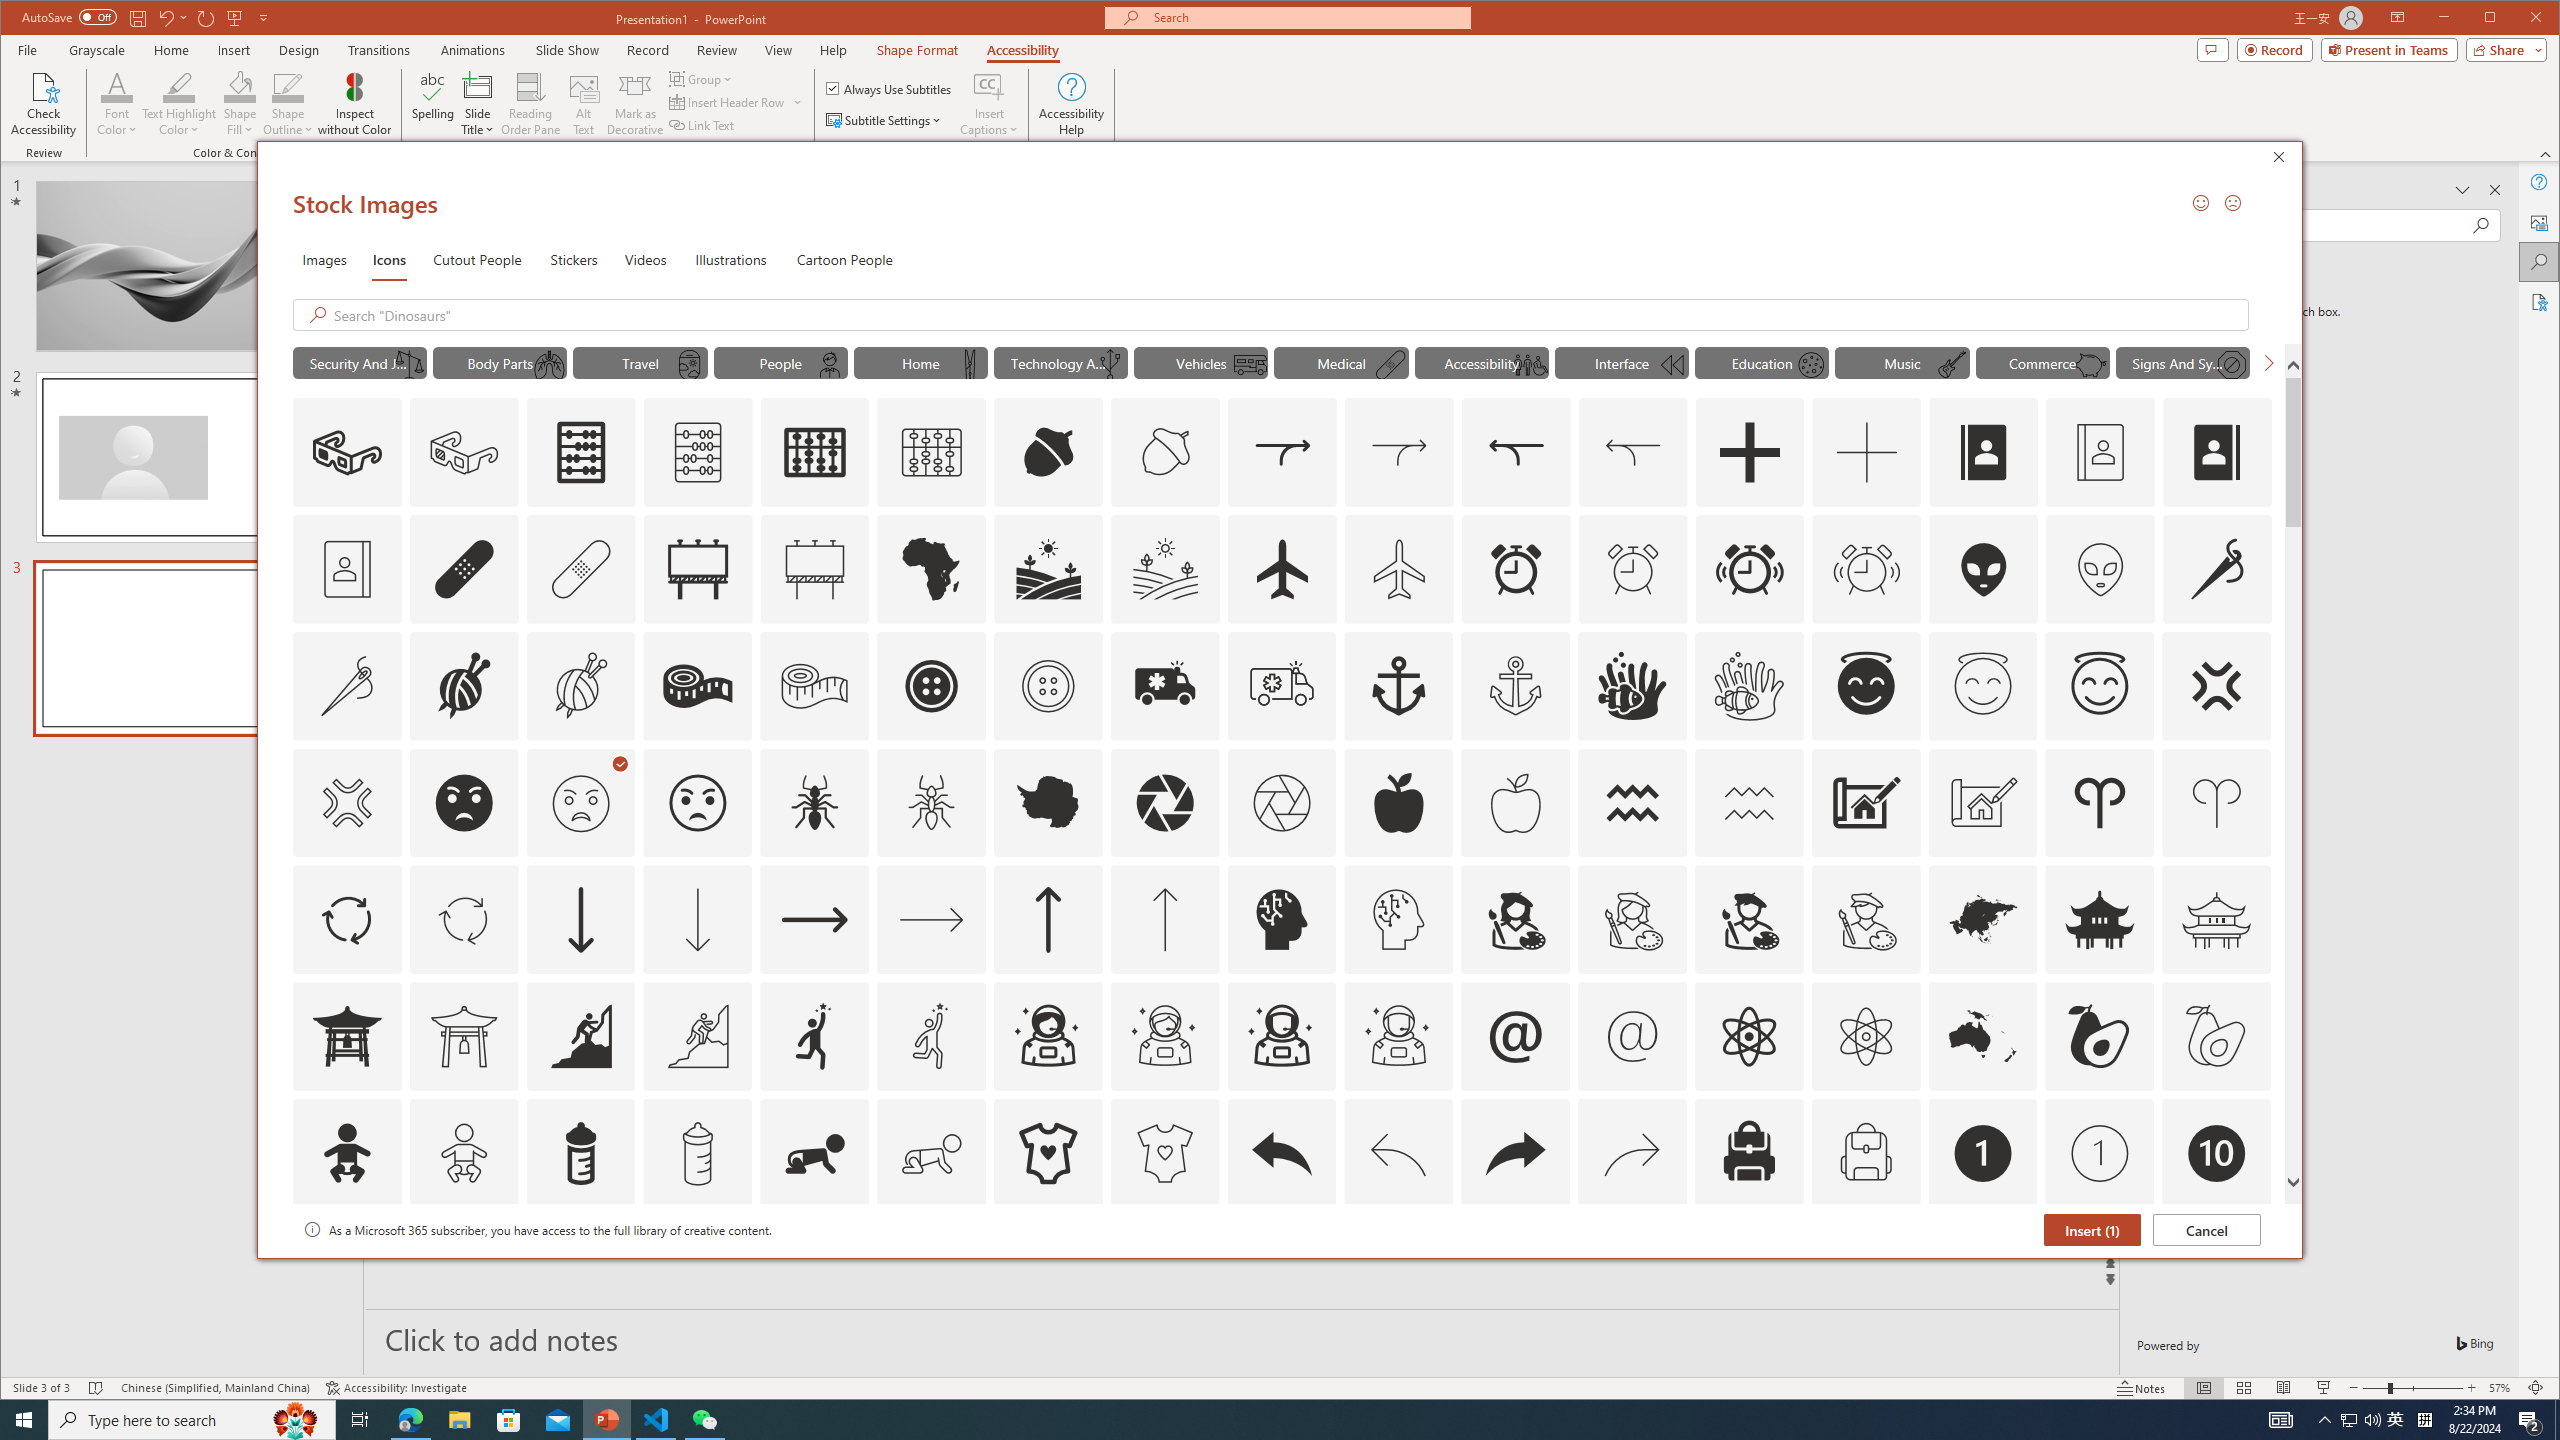 Image resolution: width=2560 pixels, height=1440 pixels. Describe the element at coordinates (1984, 803) in the screenshot. I see `AutomationID: Icons_Architecture_M` at that location.